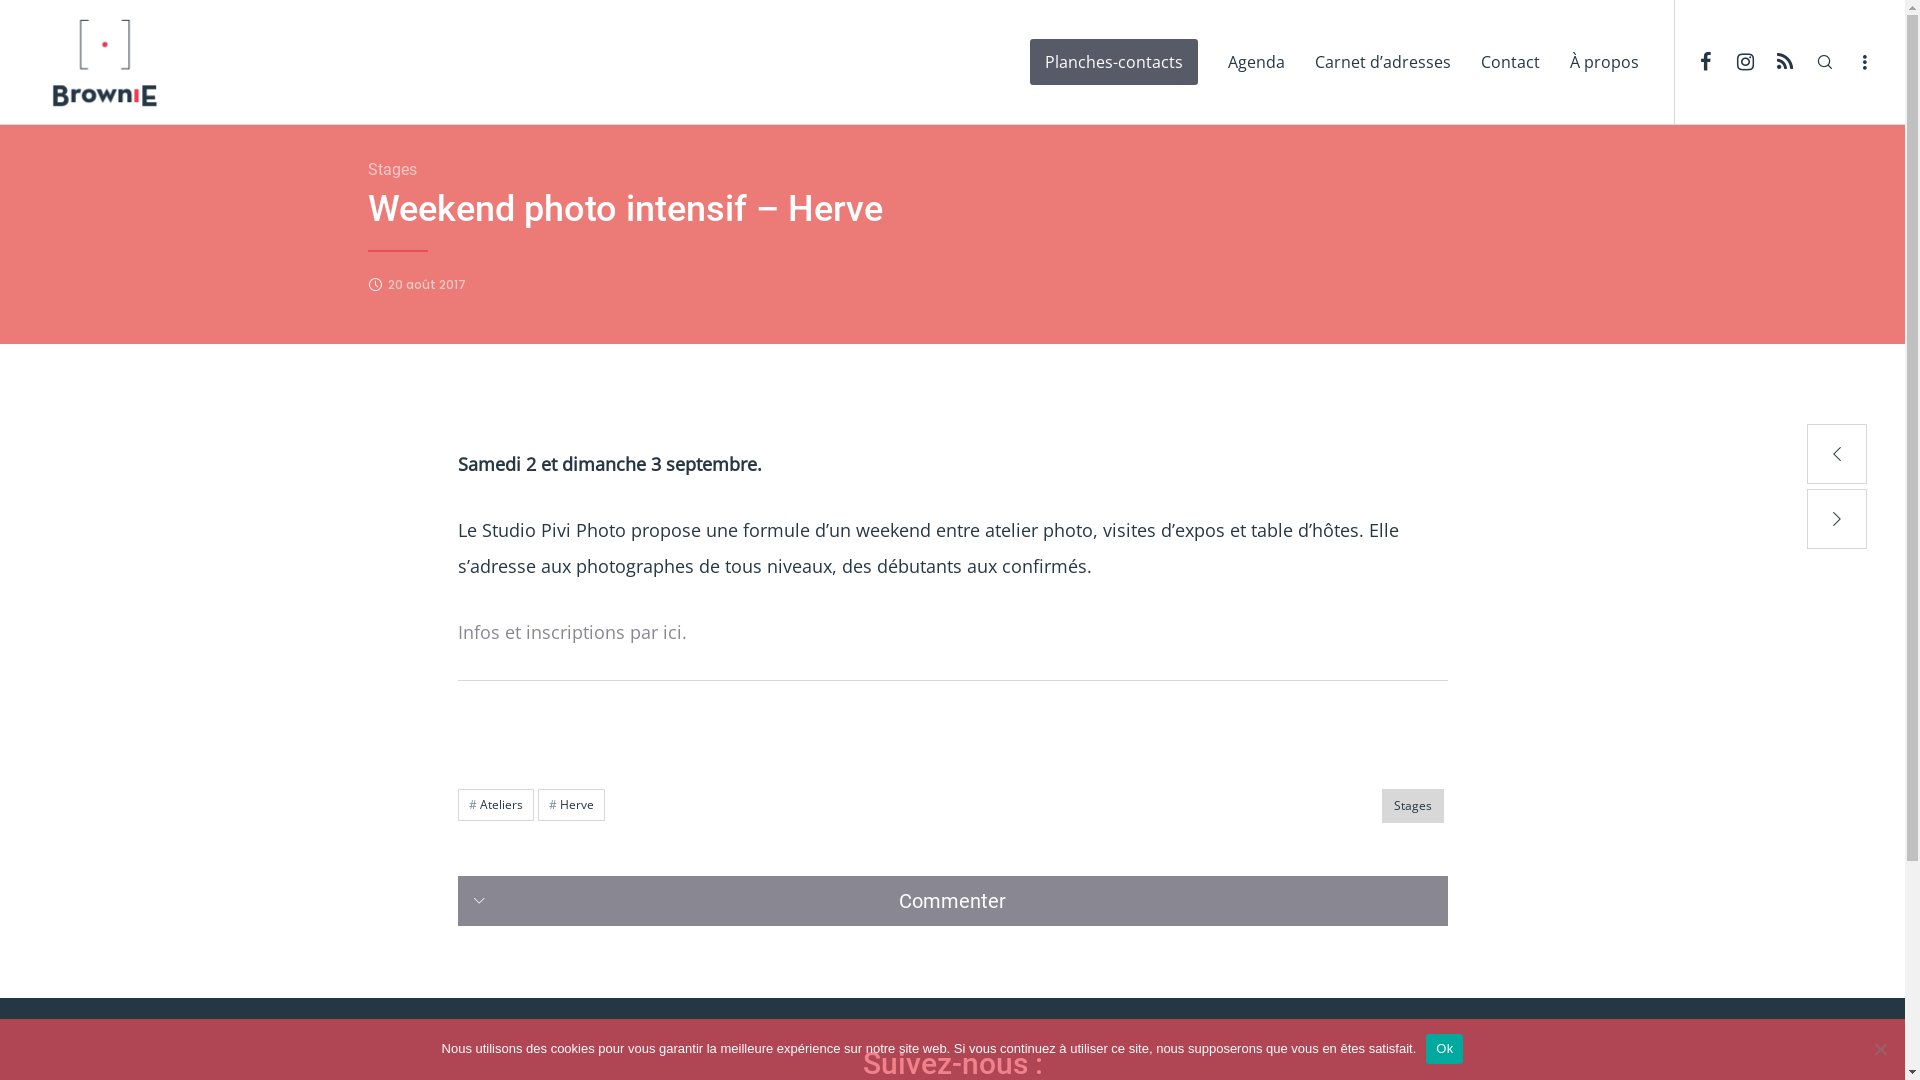  Describe the element at coordinates (1510, 62) in the screenshot. I see `Contact` at that location.